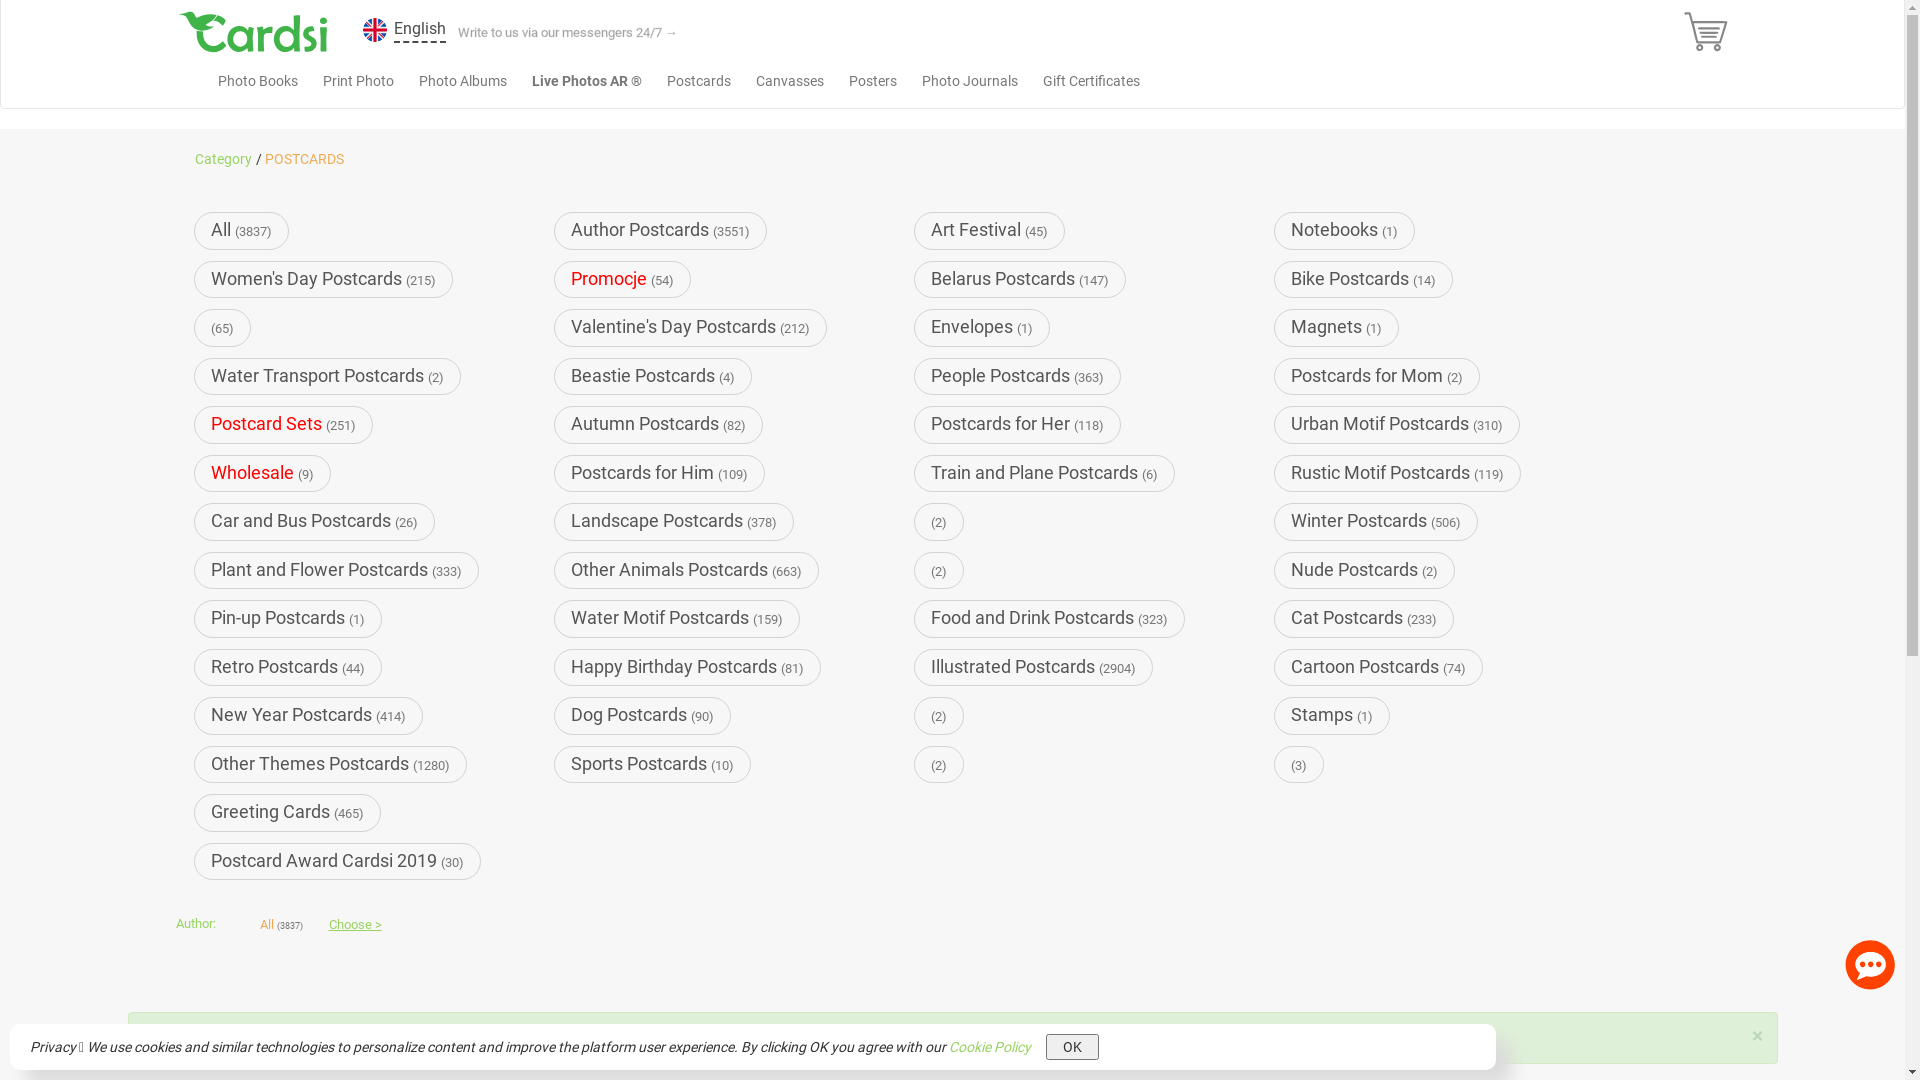 Image resolution: width=1920 pixels, height=1080 pixels. What do you see at coordinates (699, 81) in the screenshot?
I see `Postcards` at bounding box center [699, 81].